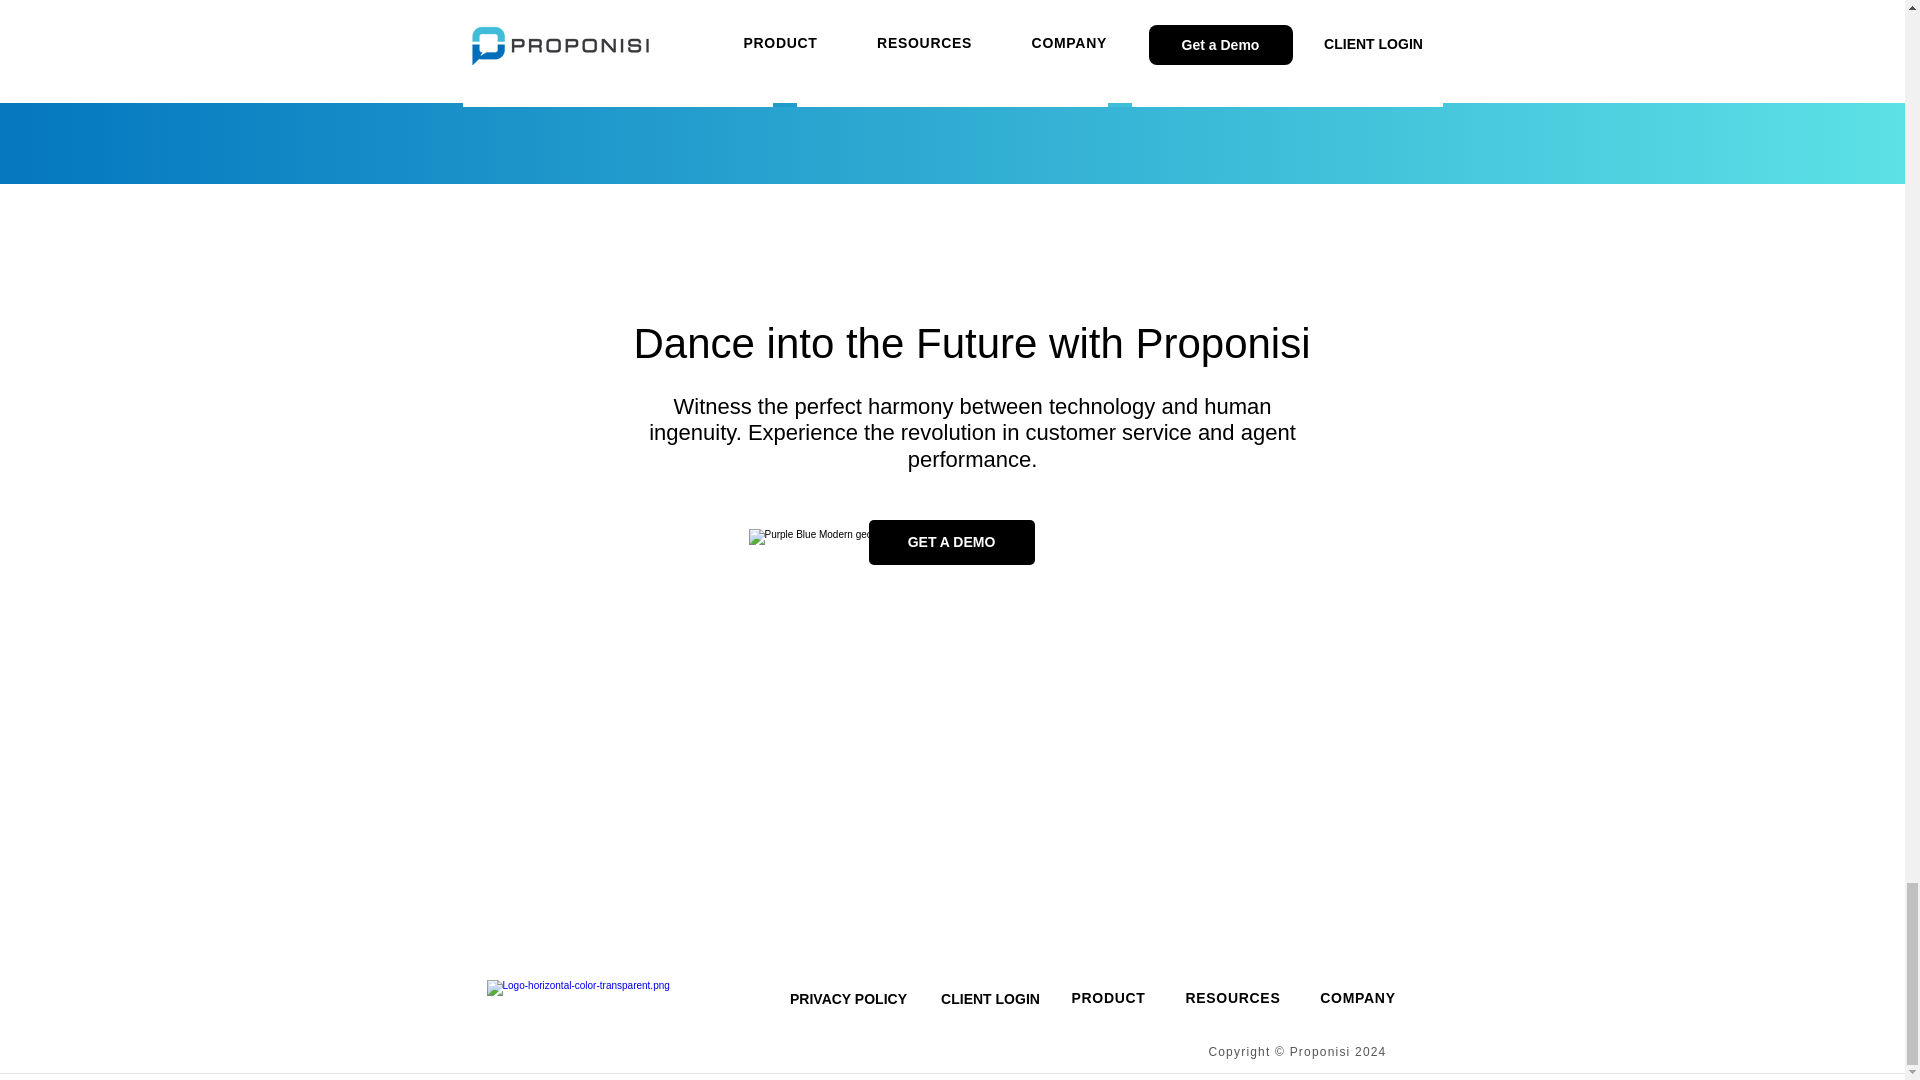  What do you see at coordinates (950, 542) in the screenshot?
I see `GET A DEMO` at bounding box center [950, 542].